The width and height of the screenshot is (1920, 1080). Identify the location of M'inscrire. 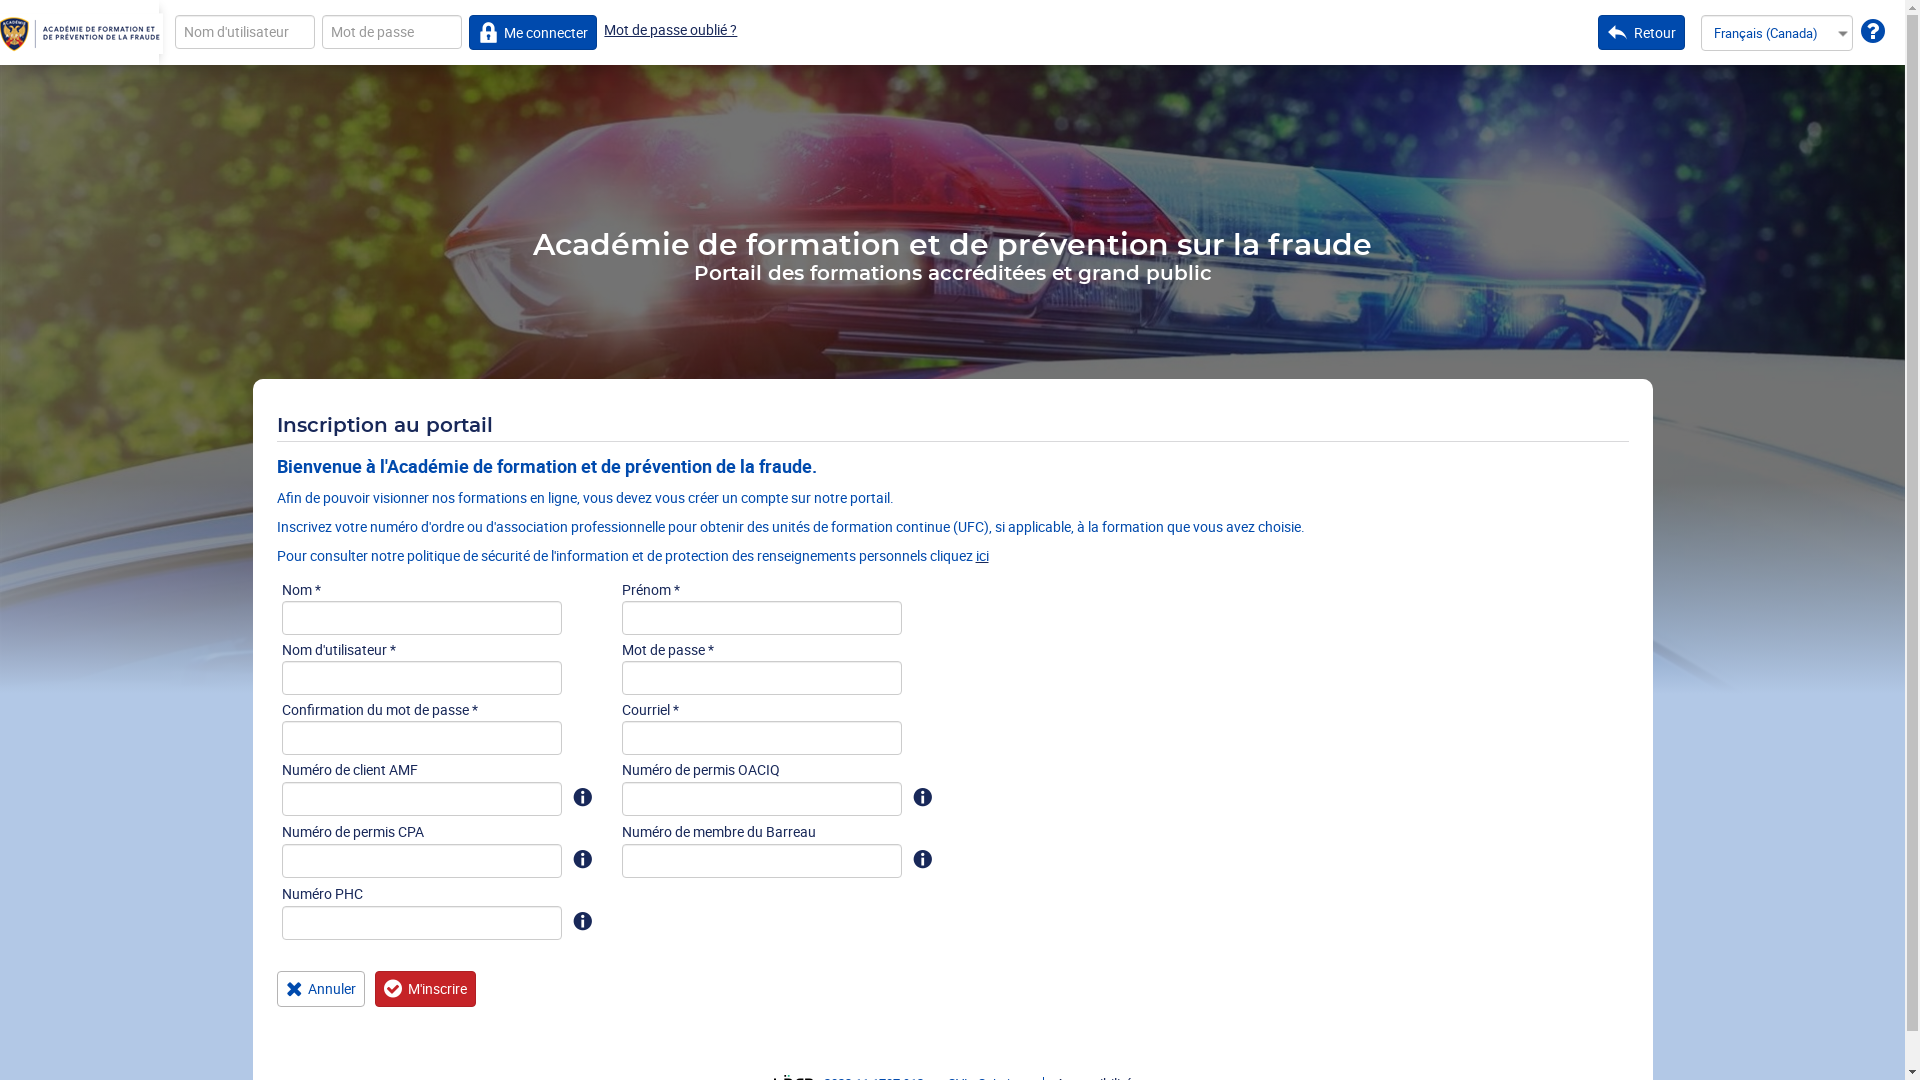
(426, 989).